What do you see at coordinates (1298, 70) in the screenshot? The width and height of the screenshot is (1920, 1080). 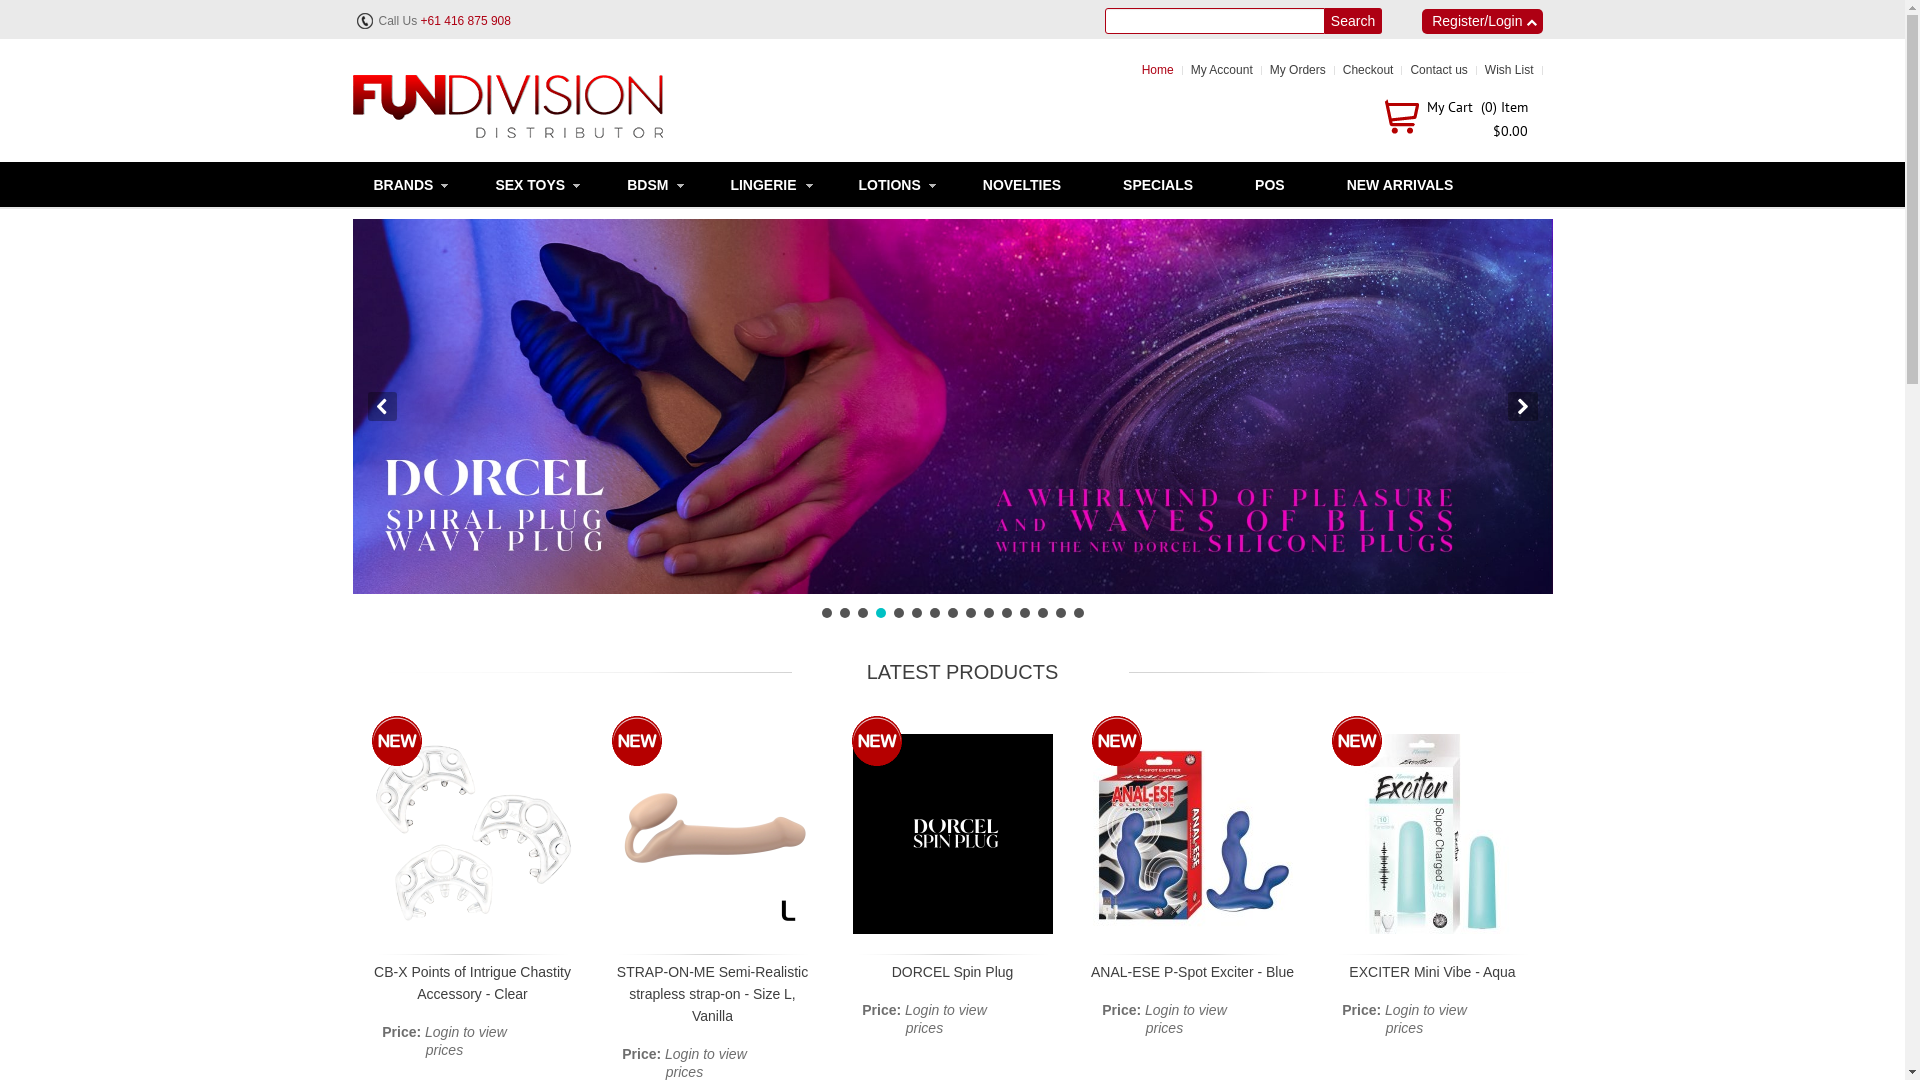 I see `My Orders` at bounding box center [1298, 70].